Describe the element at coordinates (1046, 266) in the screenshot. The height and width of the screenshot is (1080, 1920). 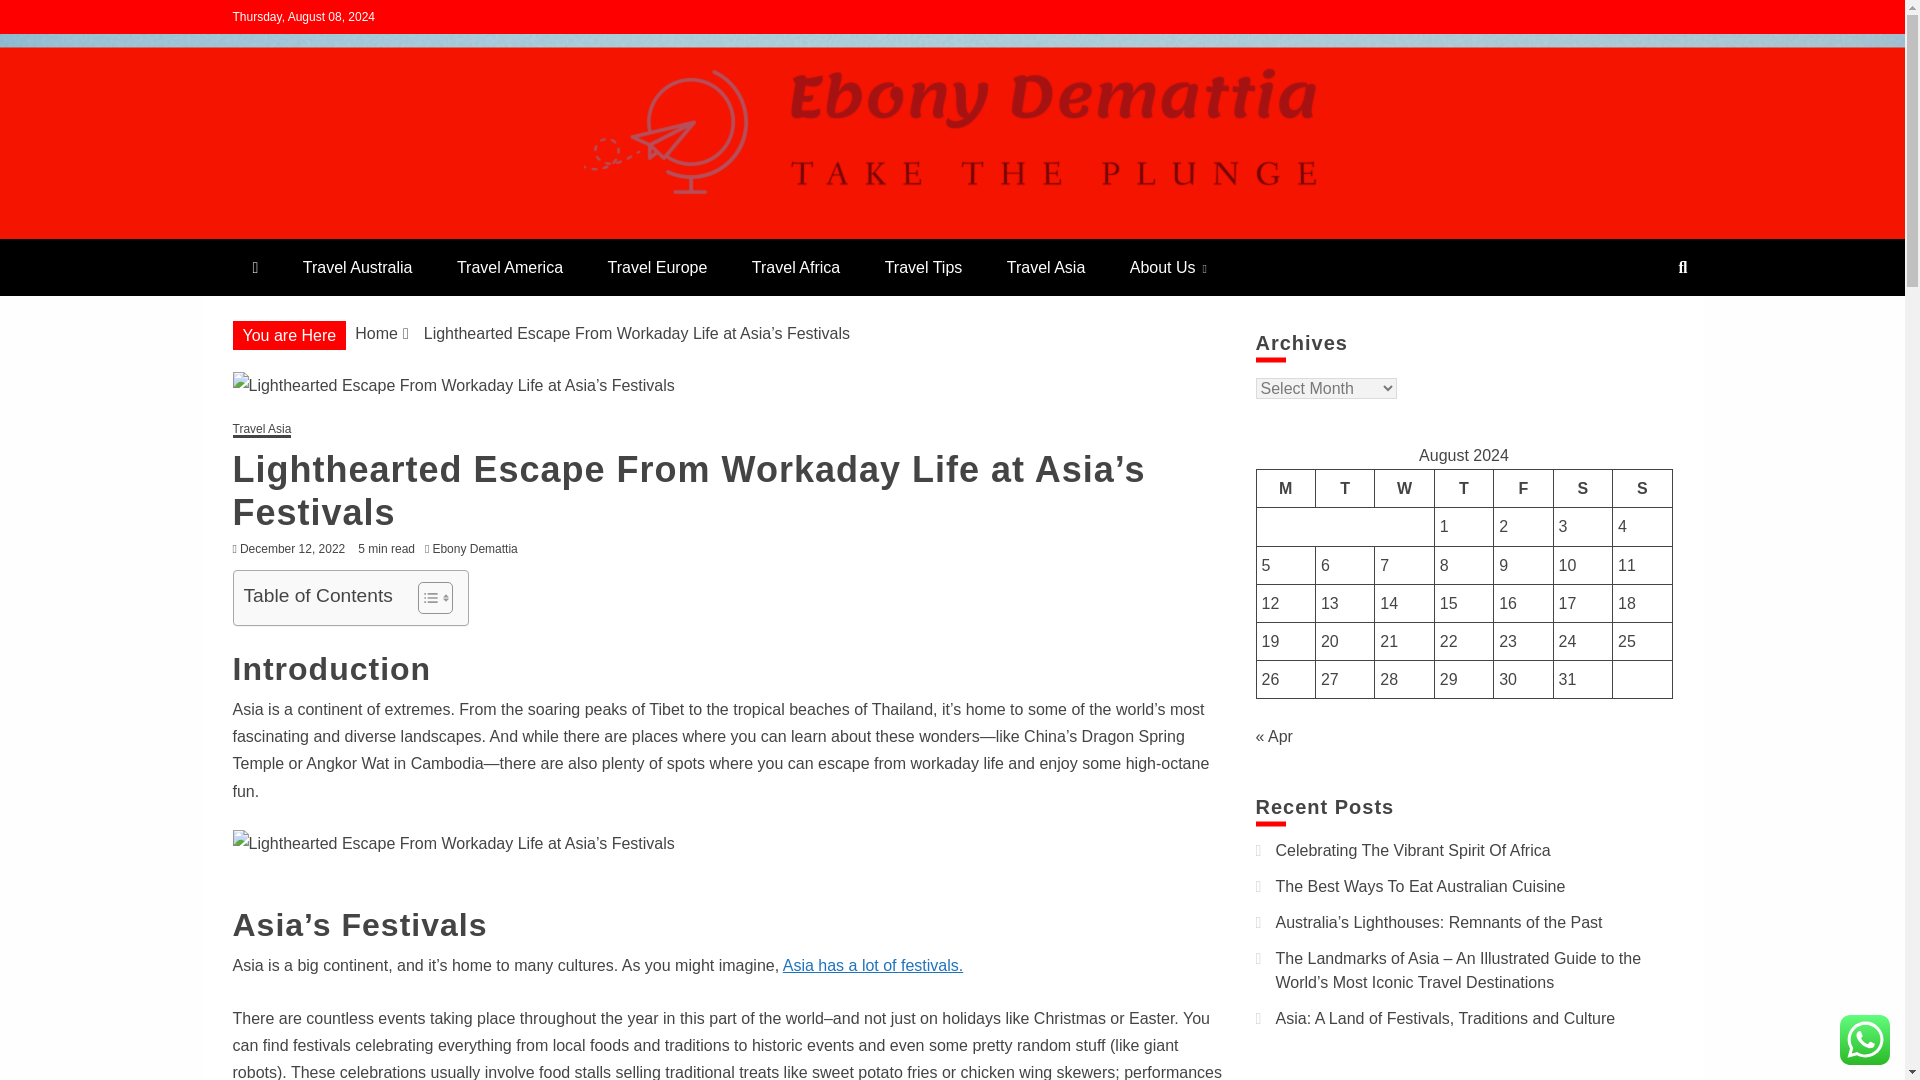
I see `Travel Asia` at that location.